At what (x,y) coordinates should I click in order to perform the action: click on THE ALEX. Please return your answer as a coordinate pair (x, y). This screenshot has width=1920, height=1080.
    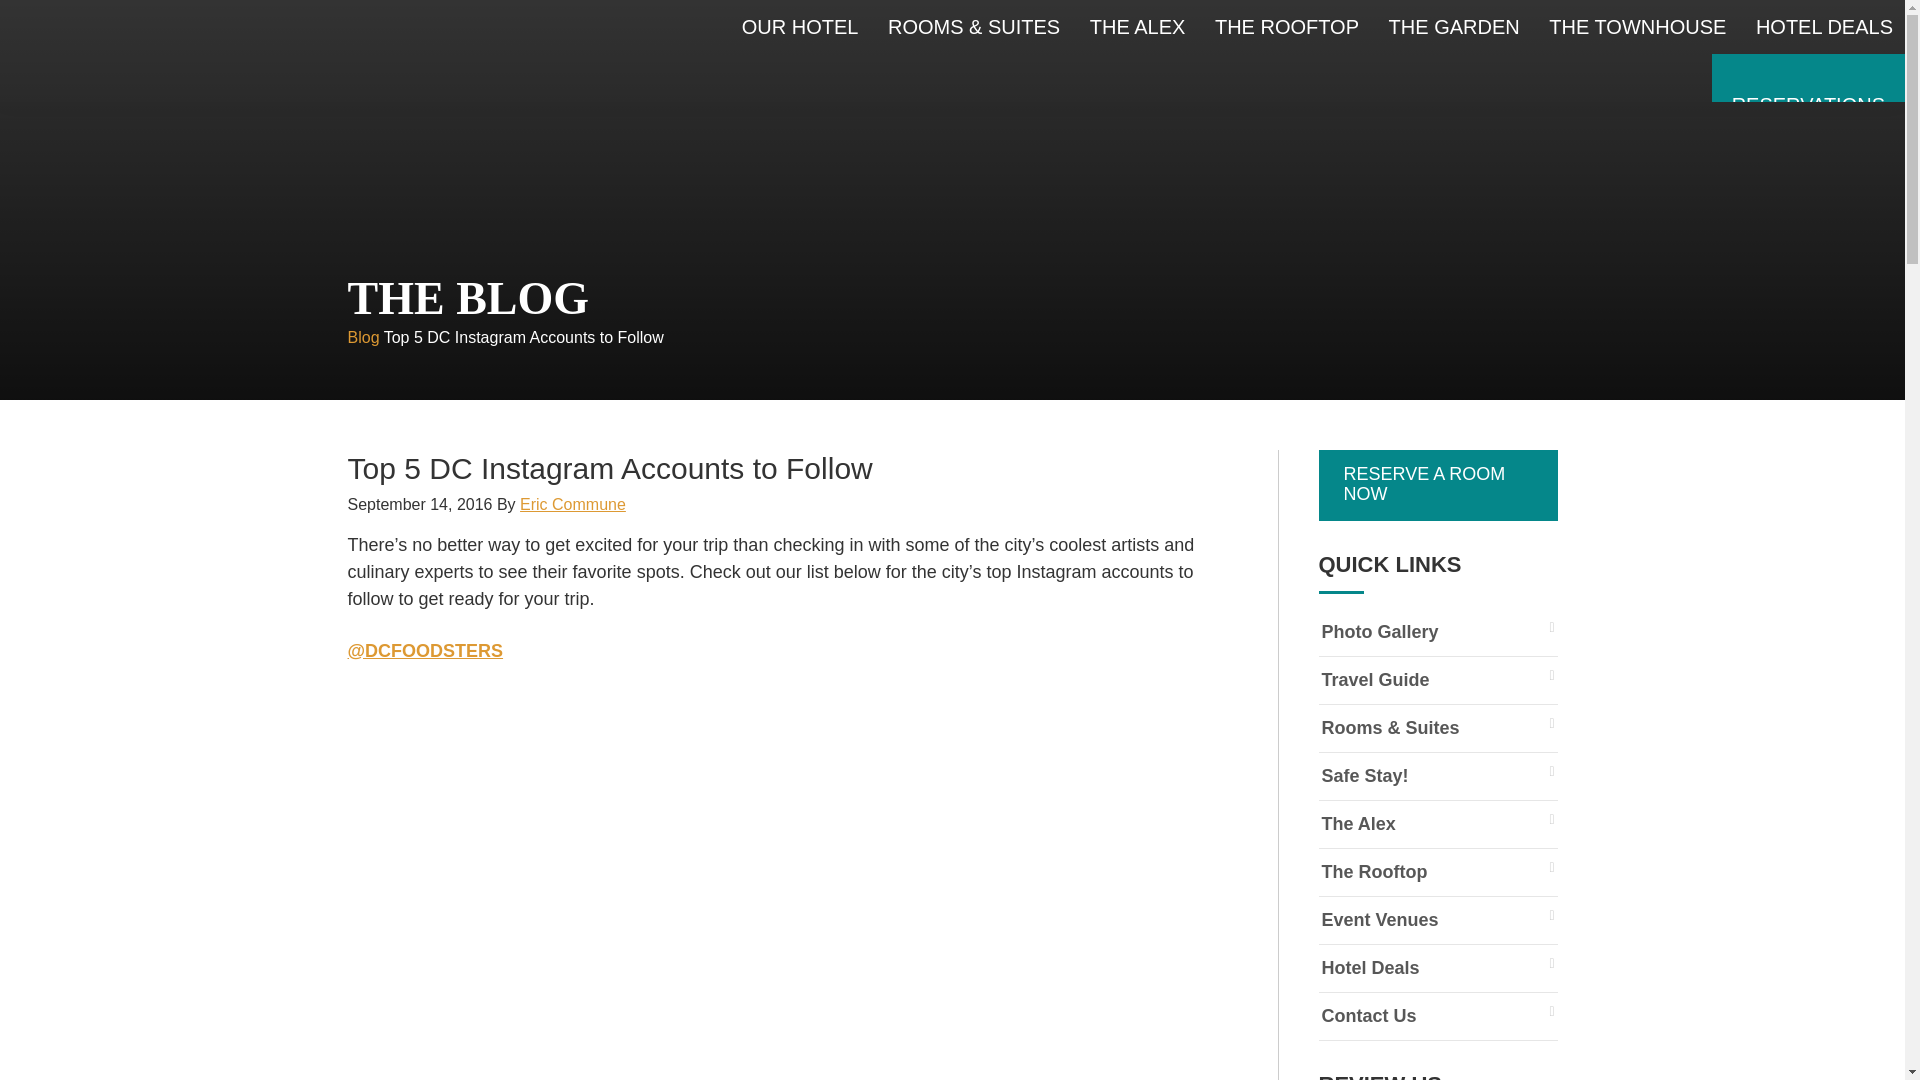
    Looking at the image, I should click on (1138, 27).